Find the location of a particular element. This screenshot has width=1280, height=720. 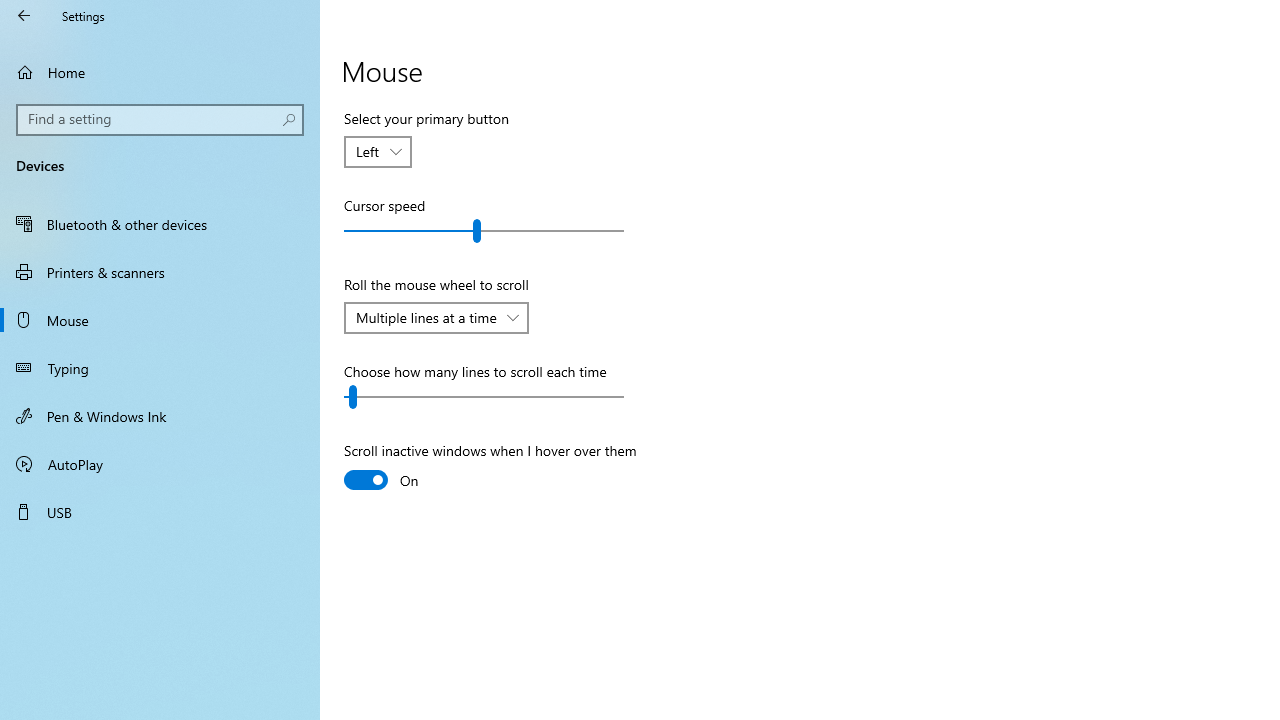

Mouse is located at coordinates (160, 320).